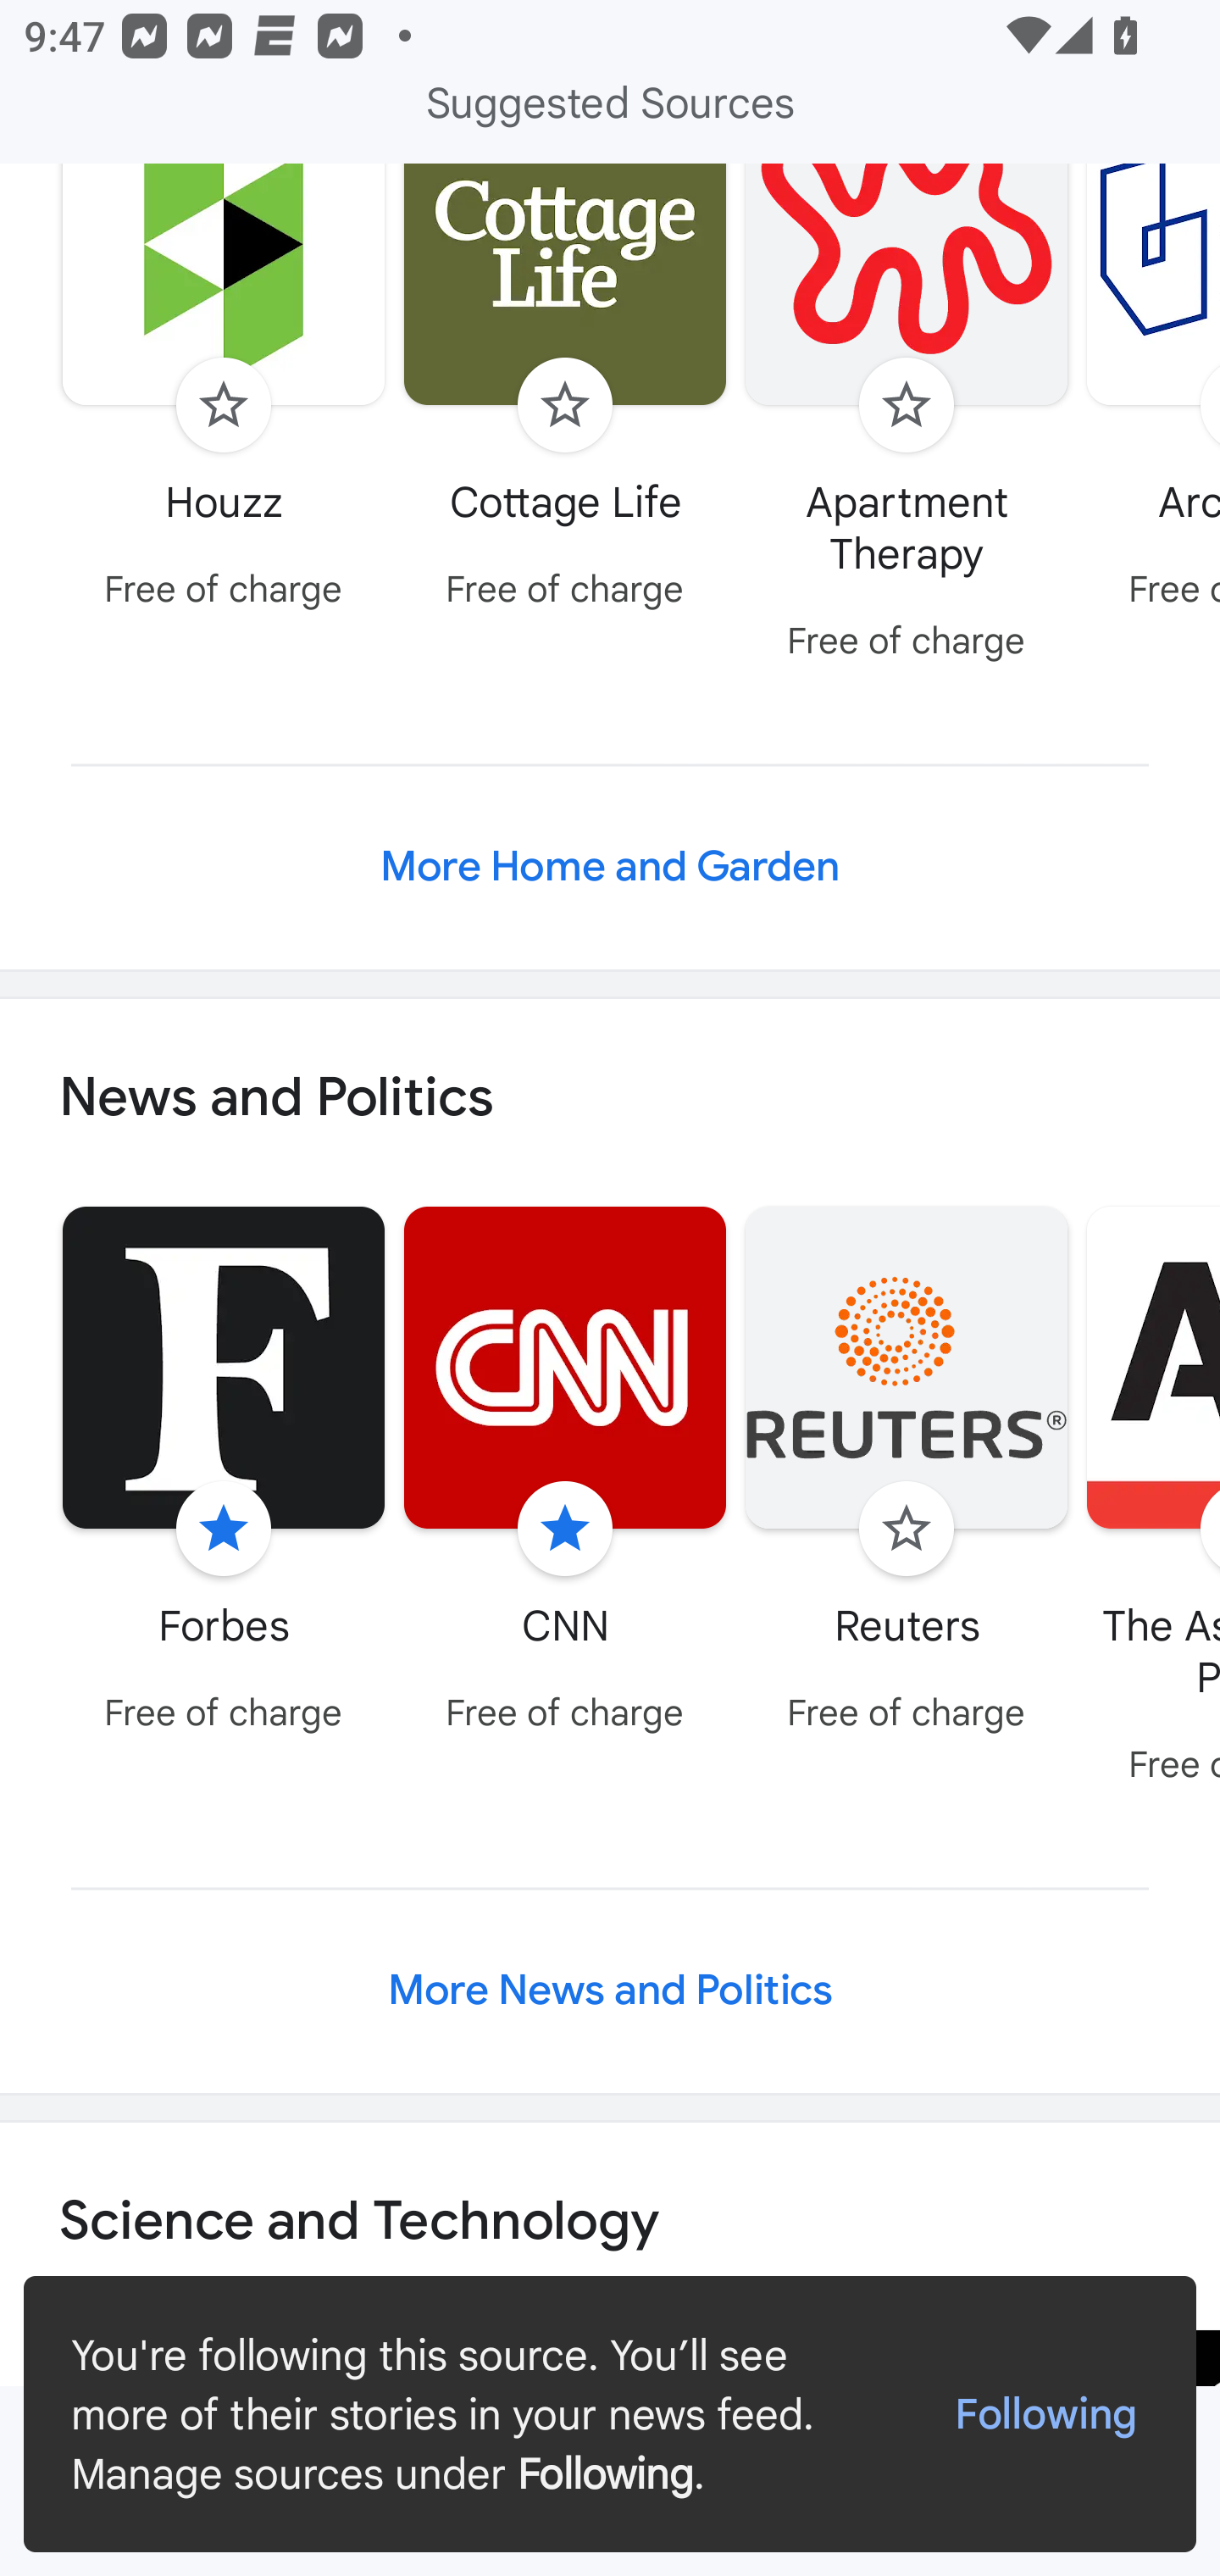  I want to click on Follow Reuters Free of charge, so click(907, 1474).